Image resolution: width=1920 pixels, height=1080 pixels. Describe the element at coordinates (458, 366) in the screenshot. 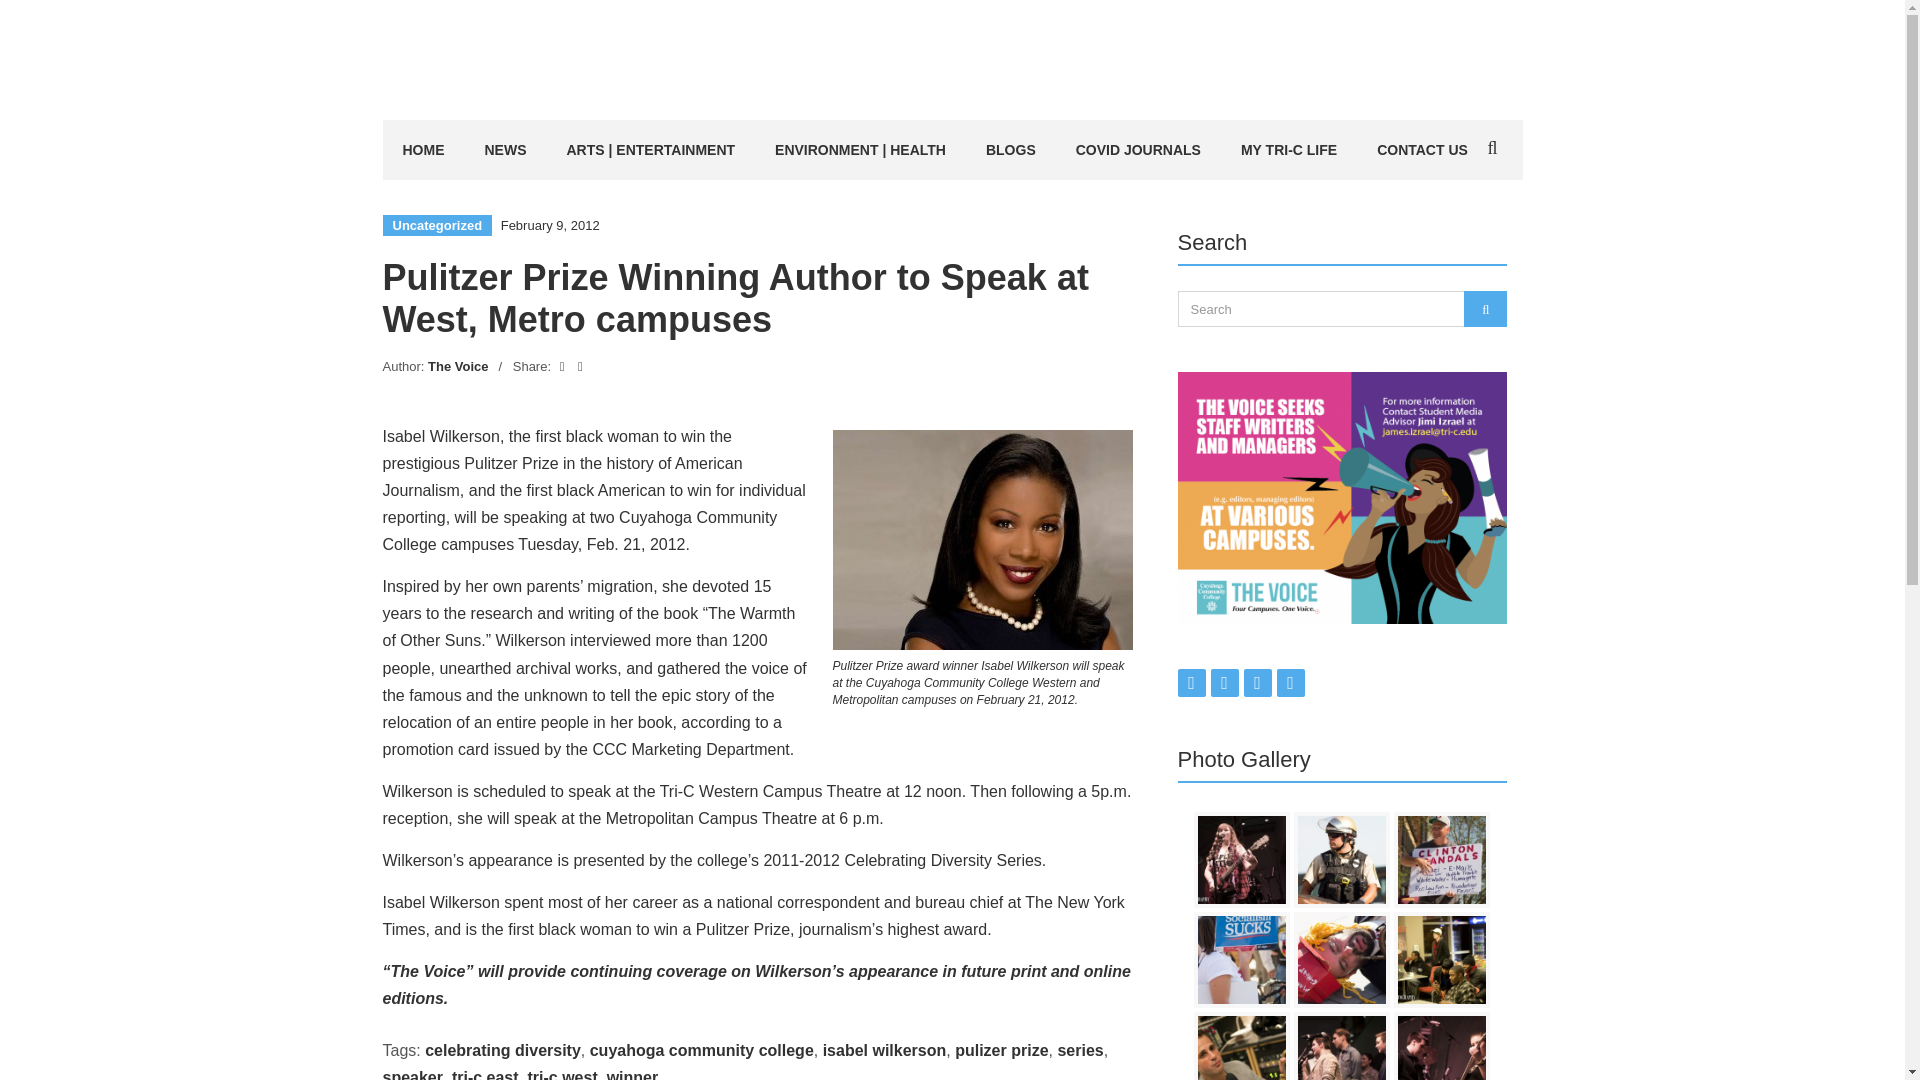

I see `Posts by The Voice` at that location.